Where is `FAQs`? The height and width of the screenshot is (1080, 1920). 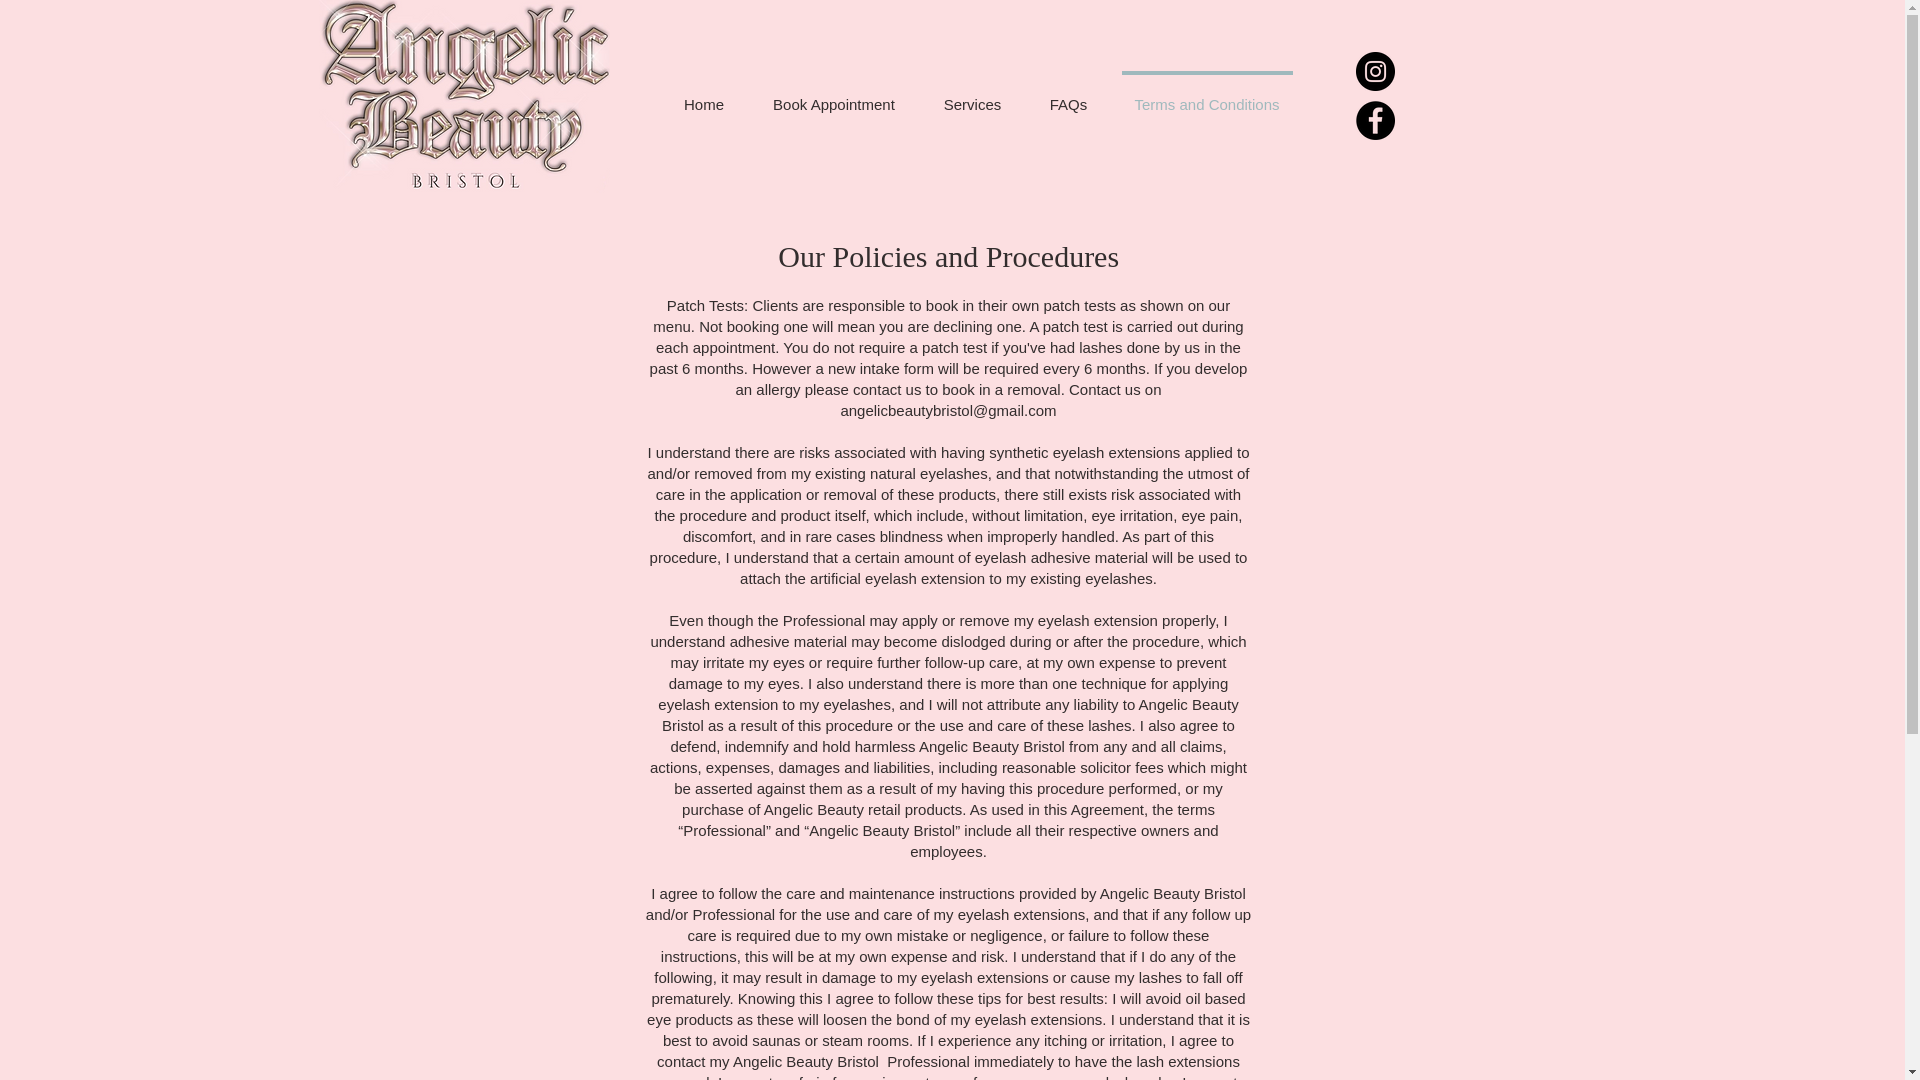
FAQs is located at coordinates (1068, 96).